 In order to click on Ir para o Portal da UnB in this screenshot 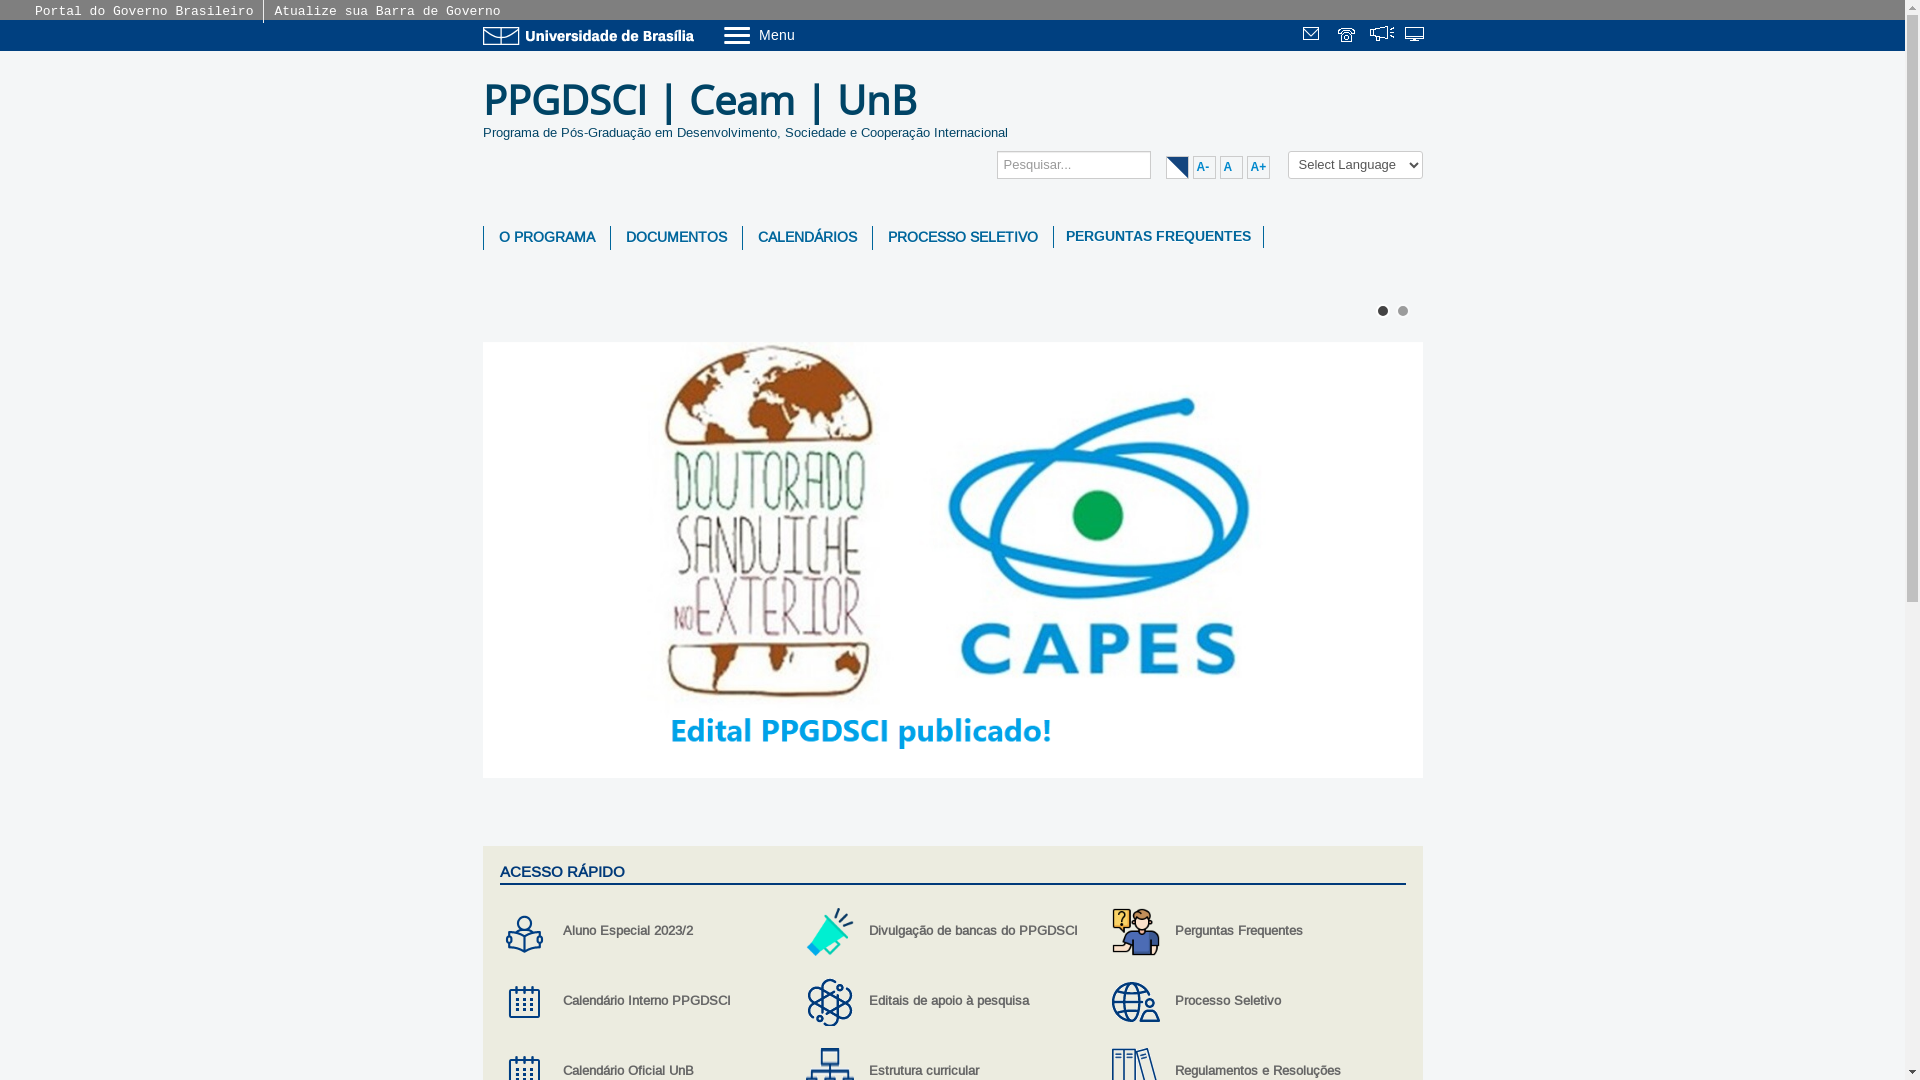, I will do `click(592, 36)`.